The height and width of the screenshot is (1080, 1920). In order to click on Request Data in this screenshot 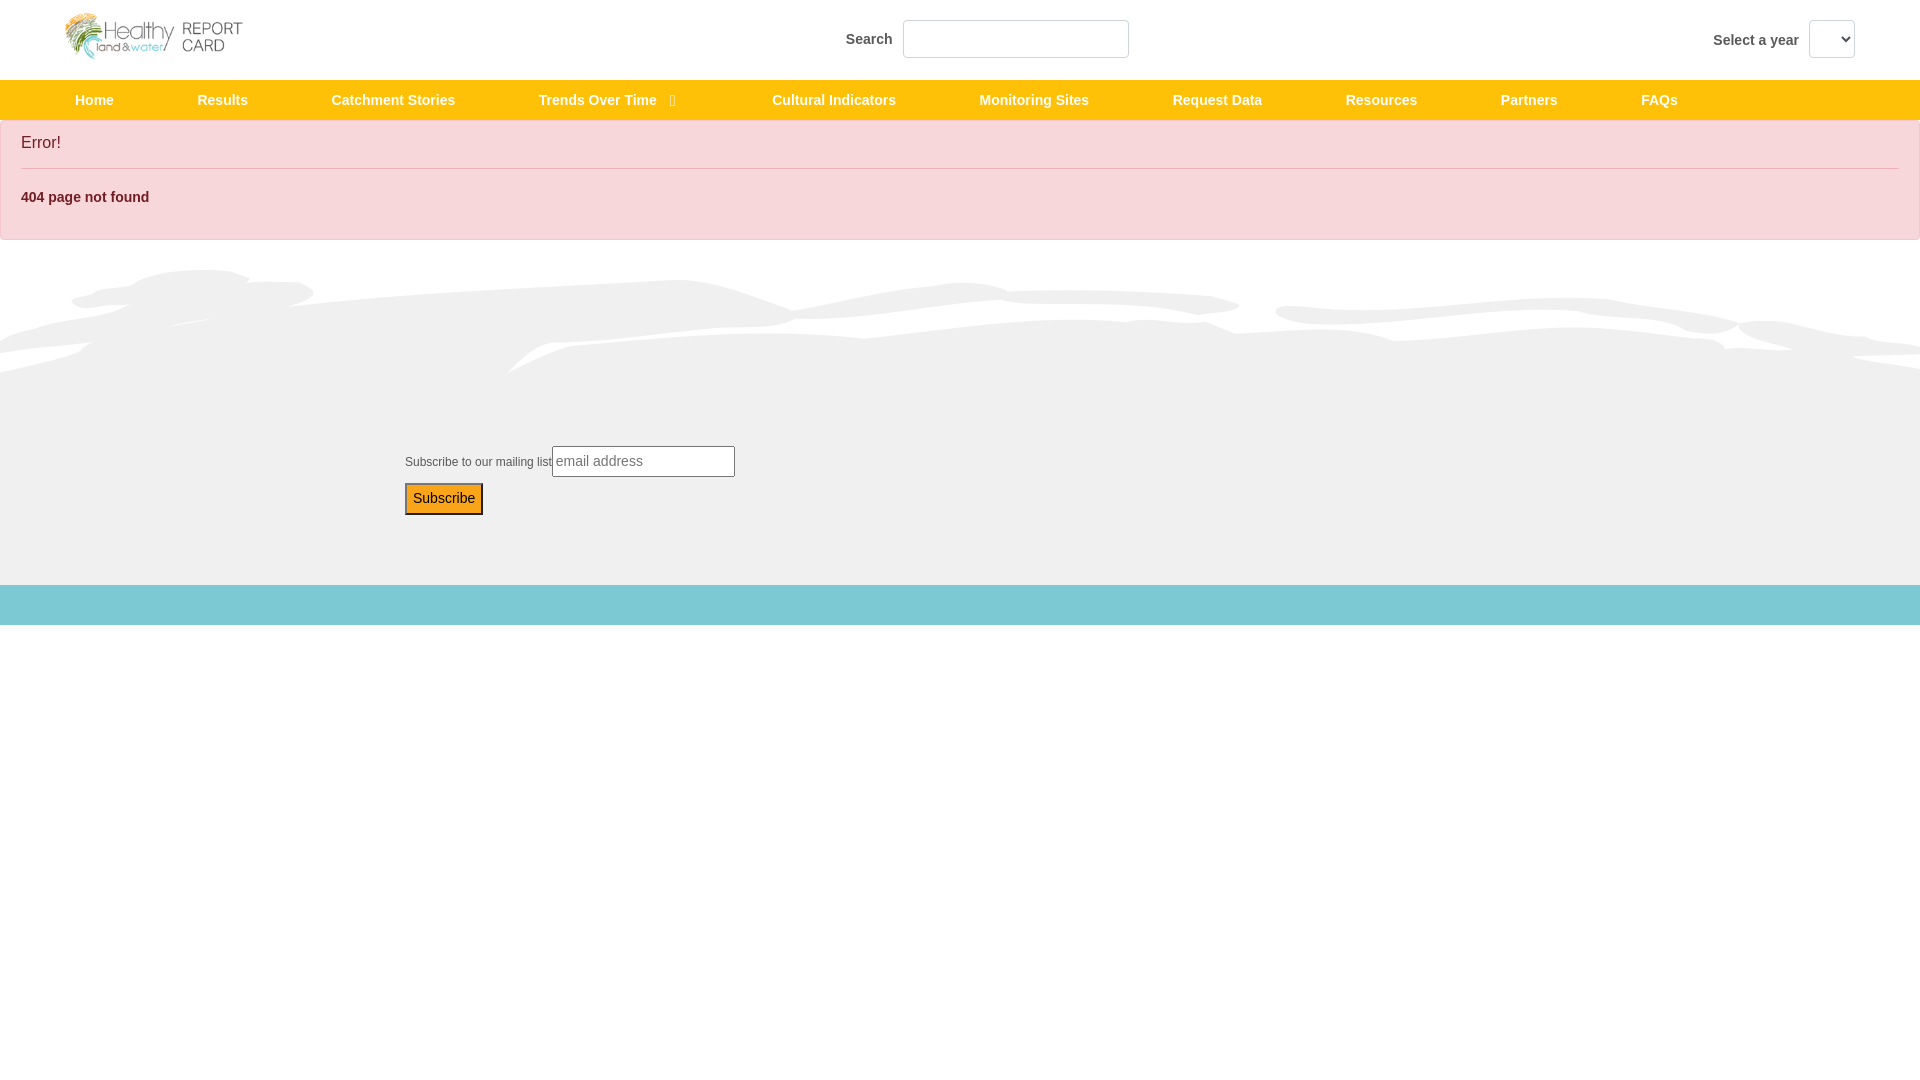, I will do `click(1218, 101)`.